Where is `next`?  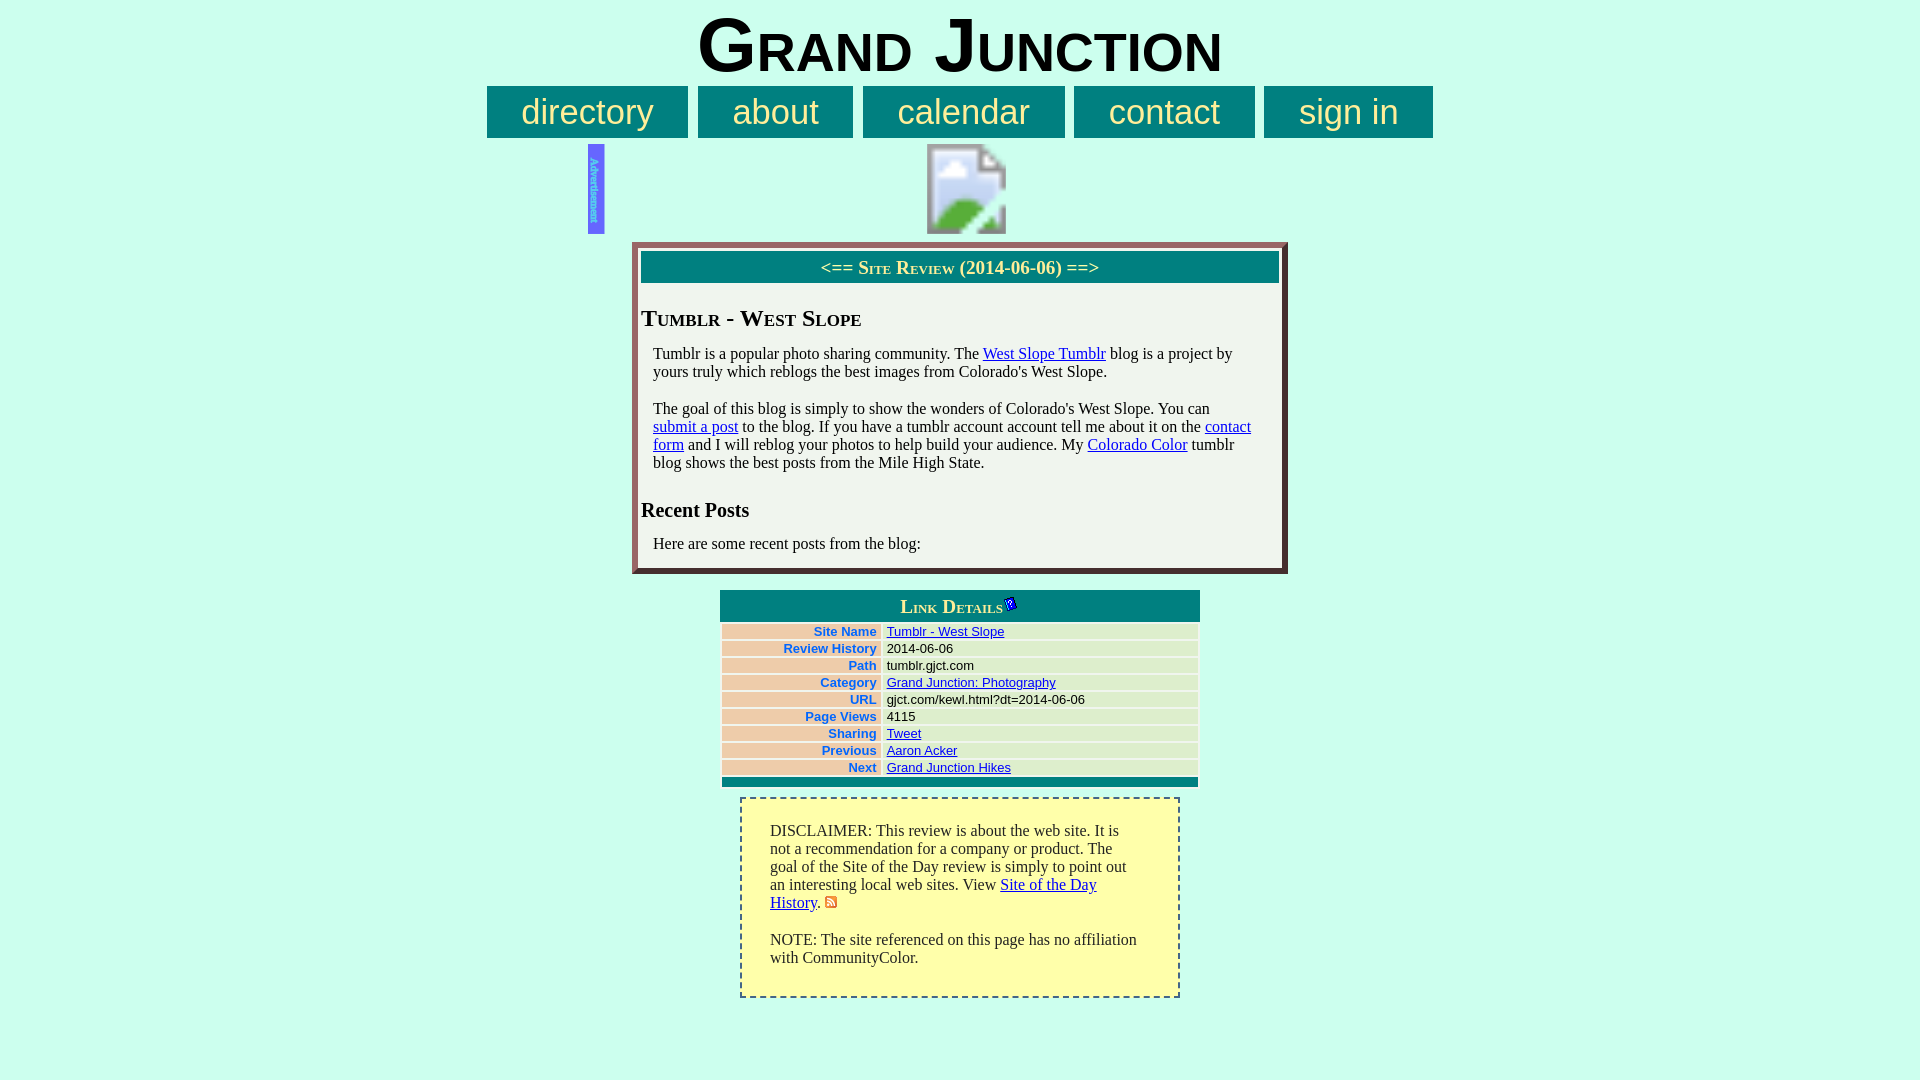
next is located at coordinates (1084, 267).